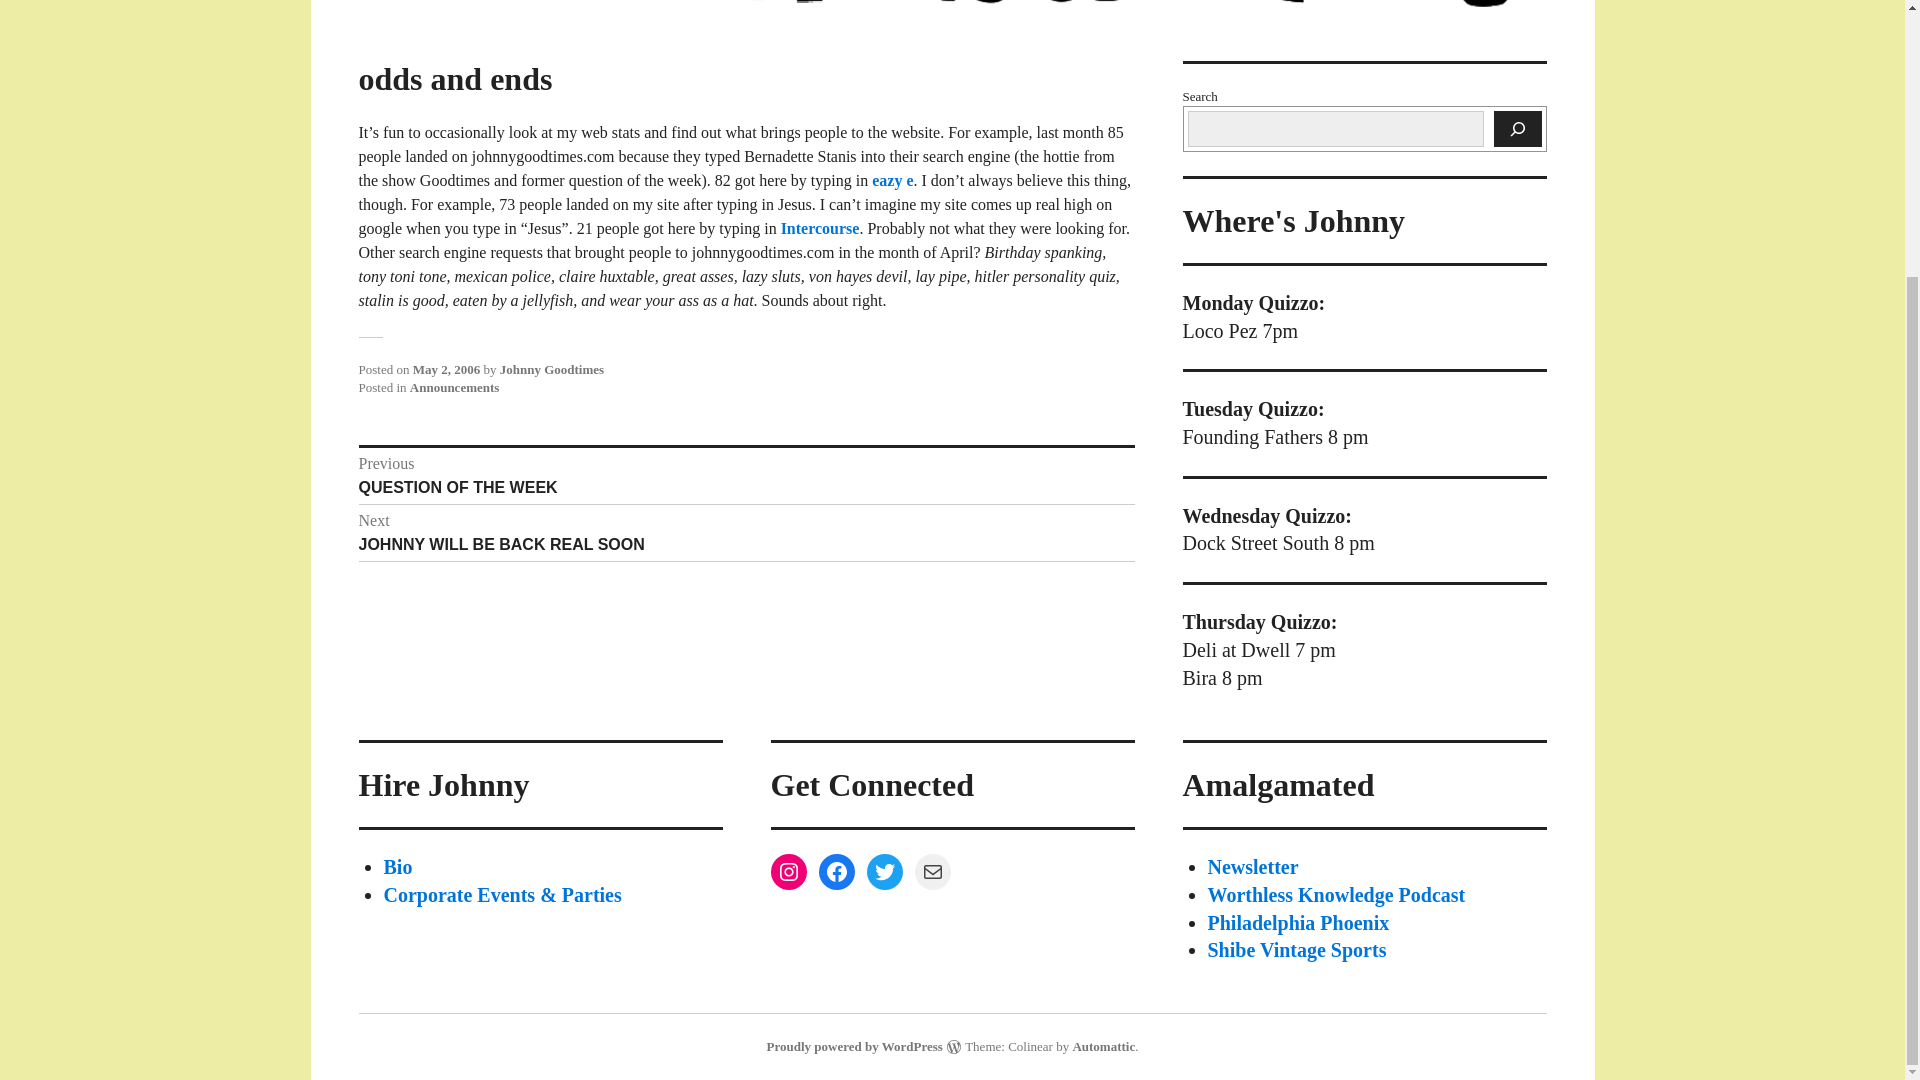  What do you see at coordinates (1336, 895) in the screenshot?
I see `Mail` at bounding box center [1336, 895].